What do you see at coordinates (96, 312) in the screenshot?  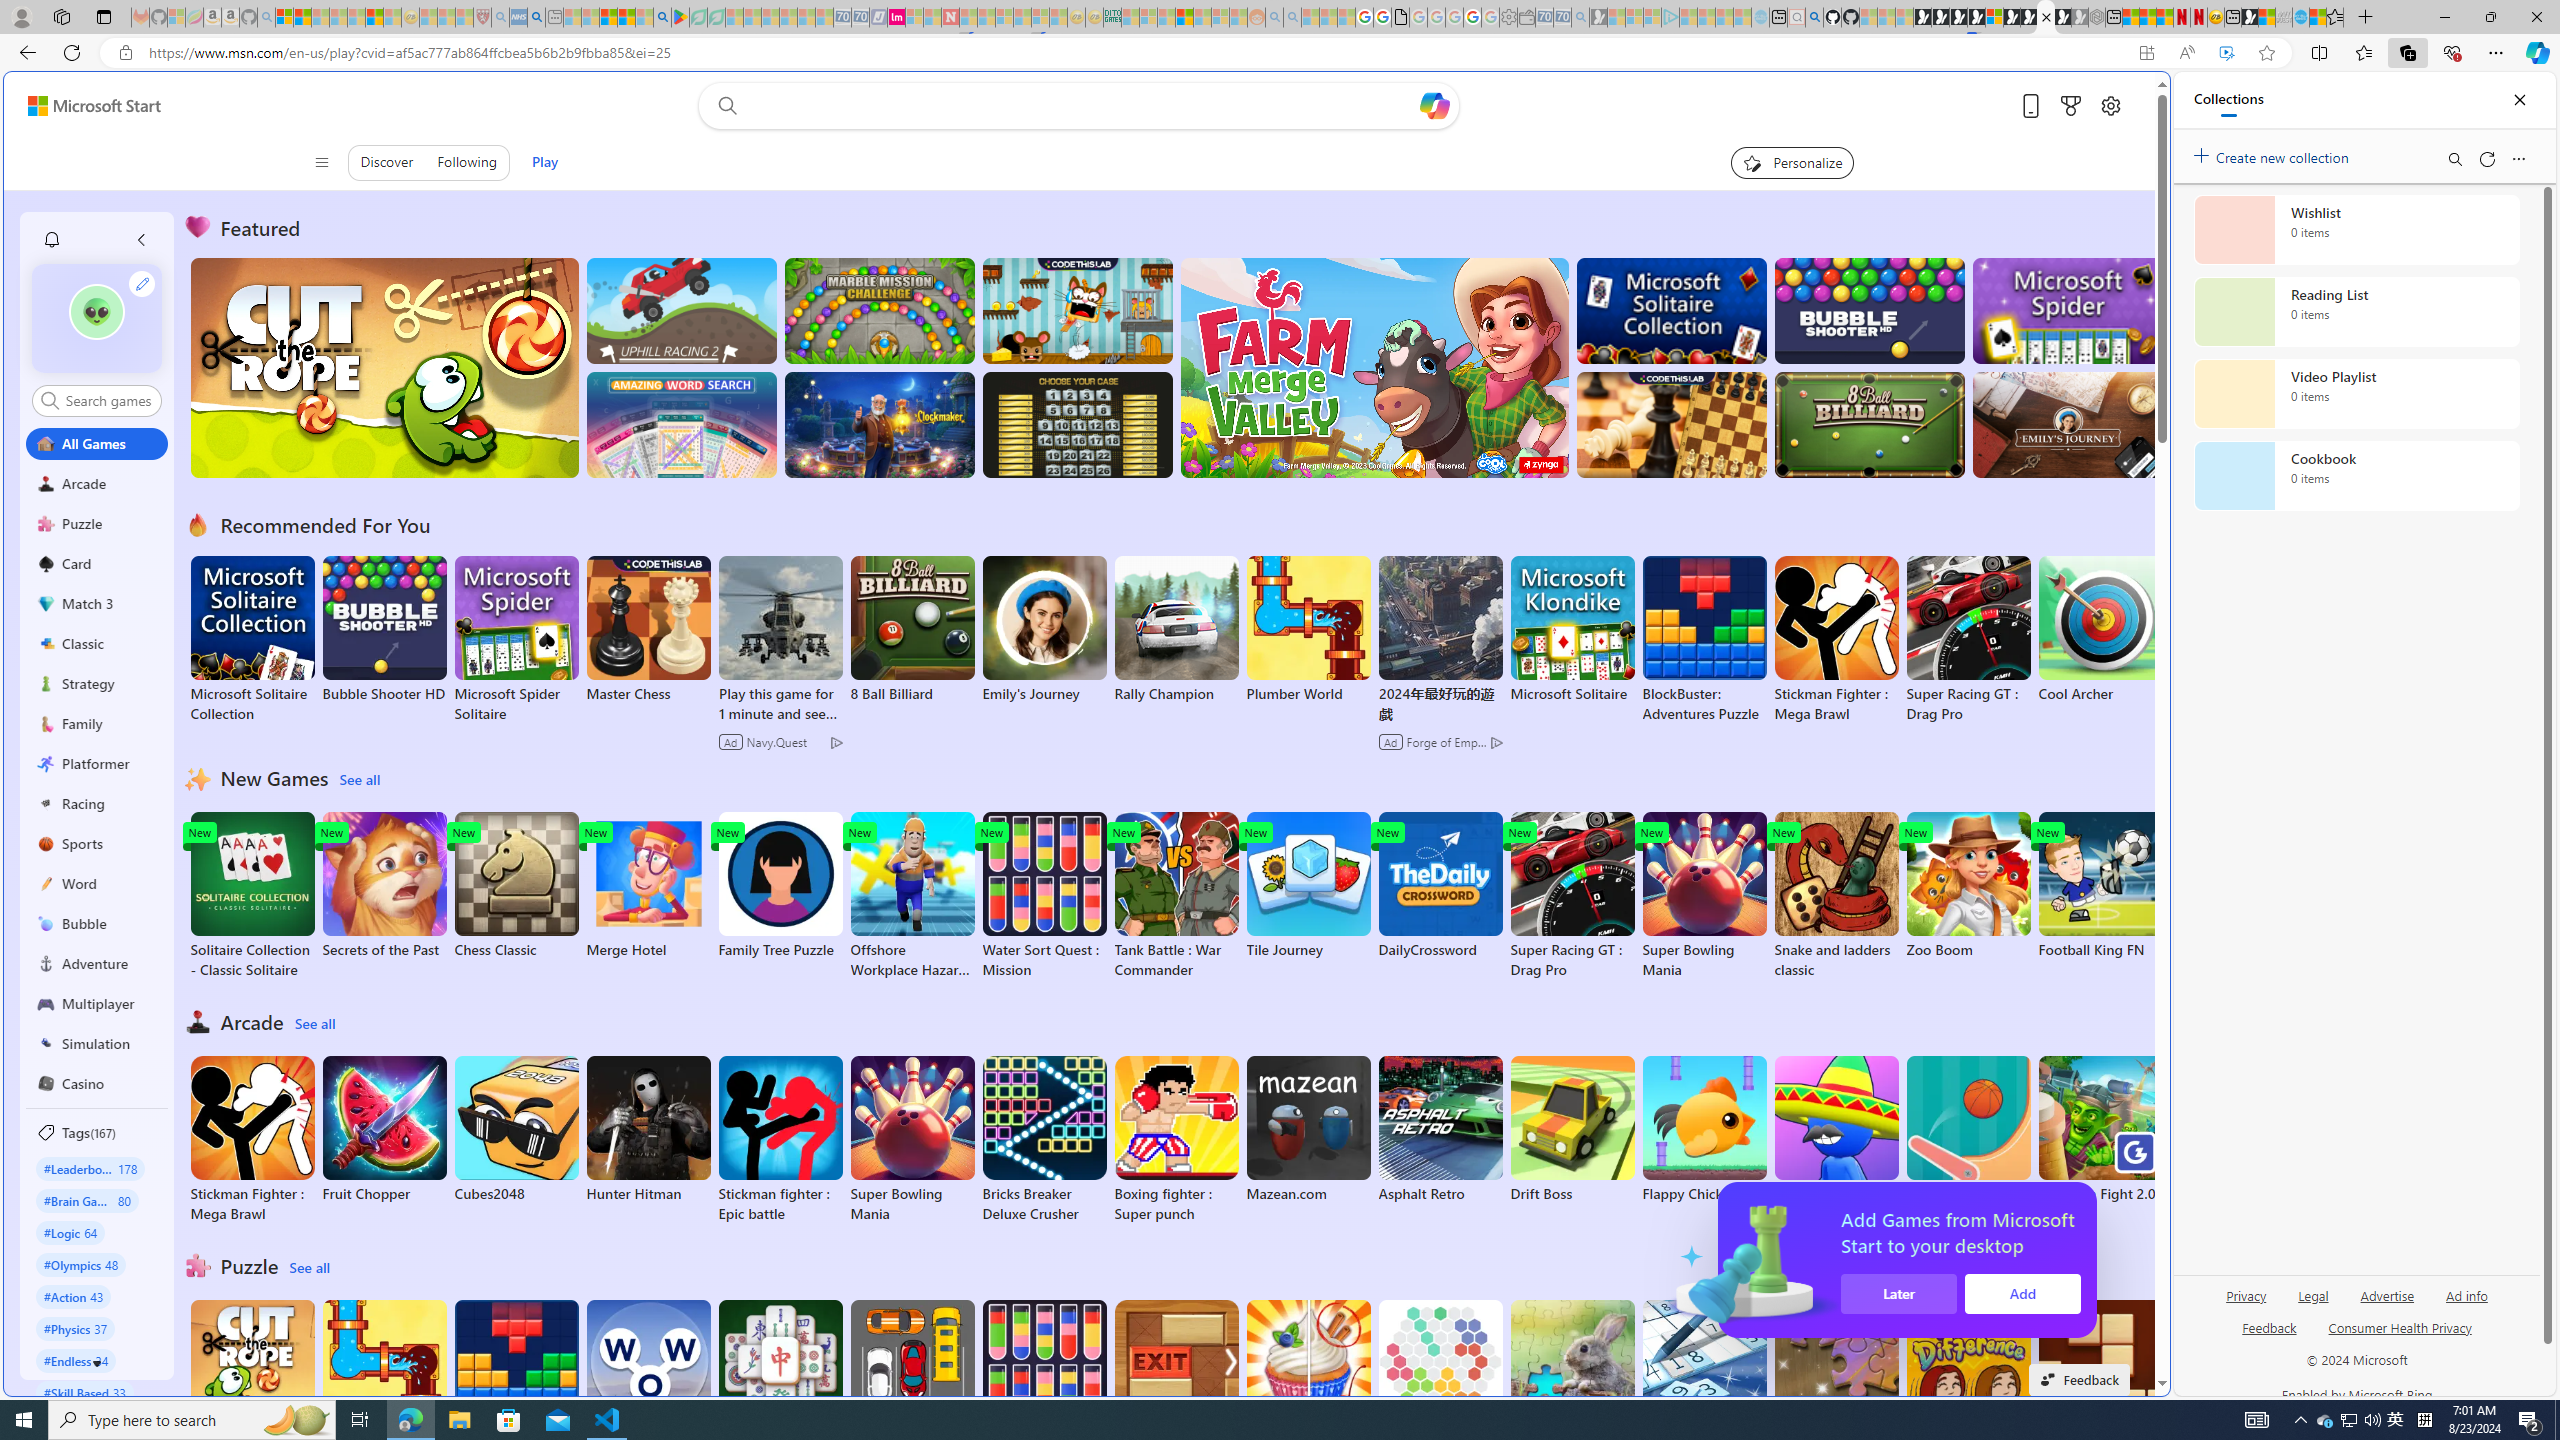 I see `""'s avatar` at bounding box center [96, 312].